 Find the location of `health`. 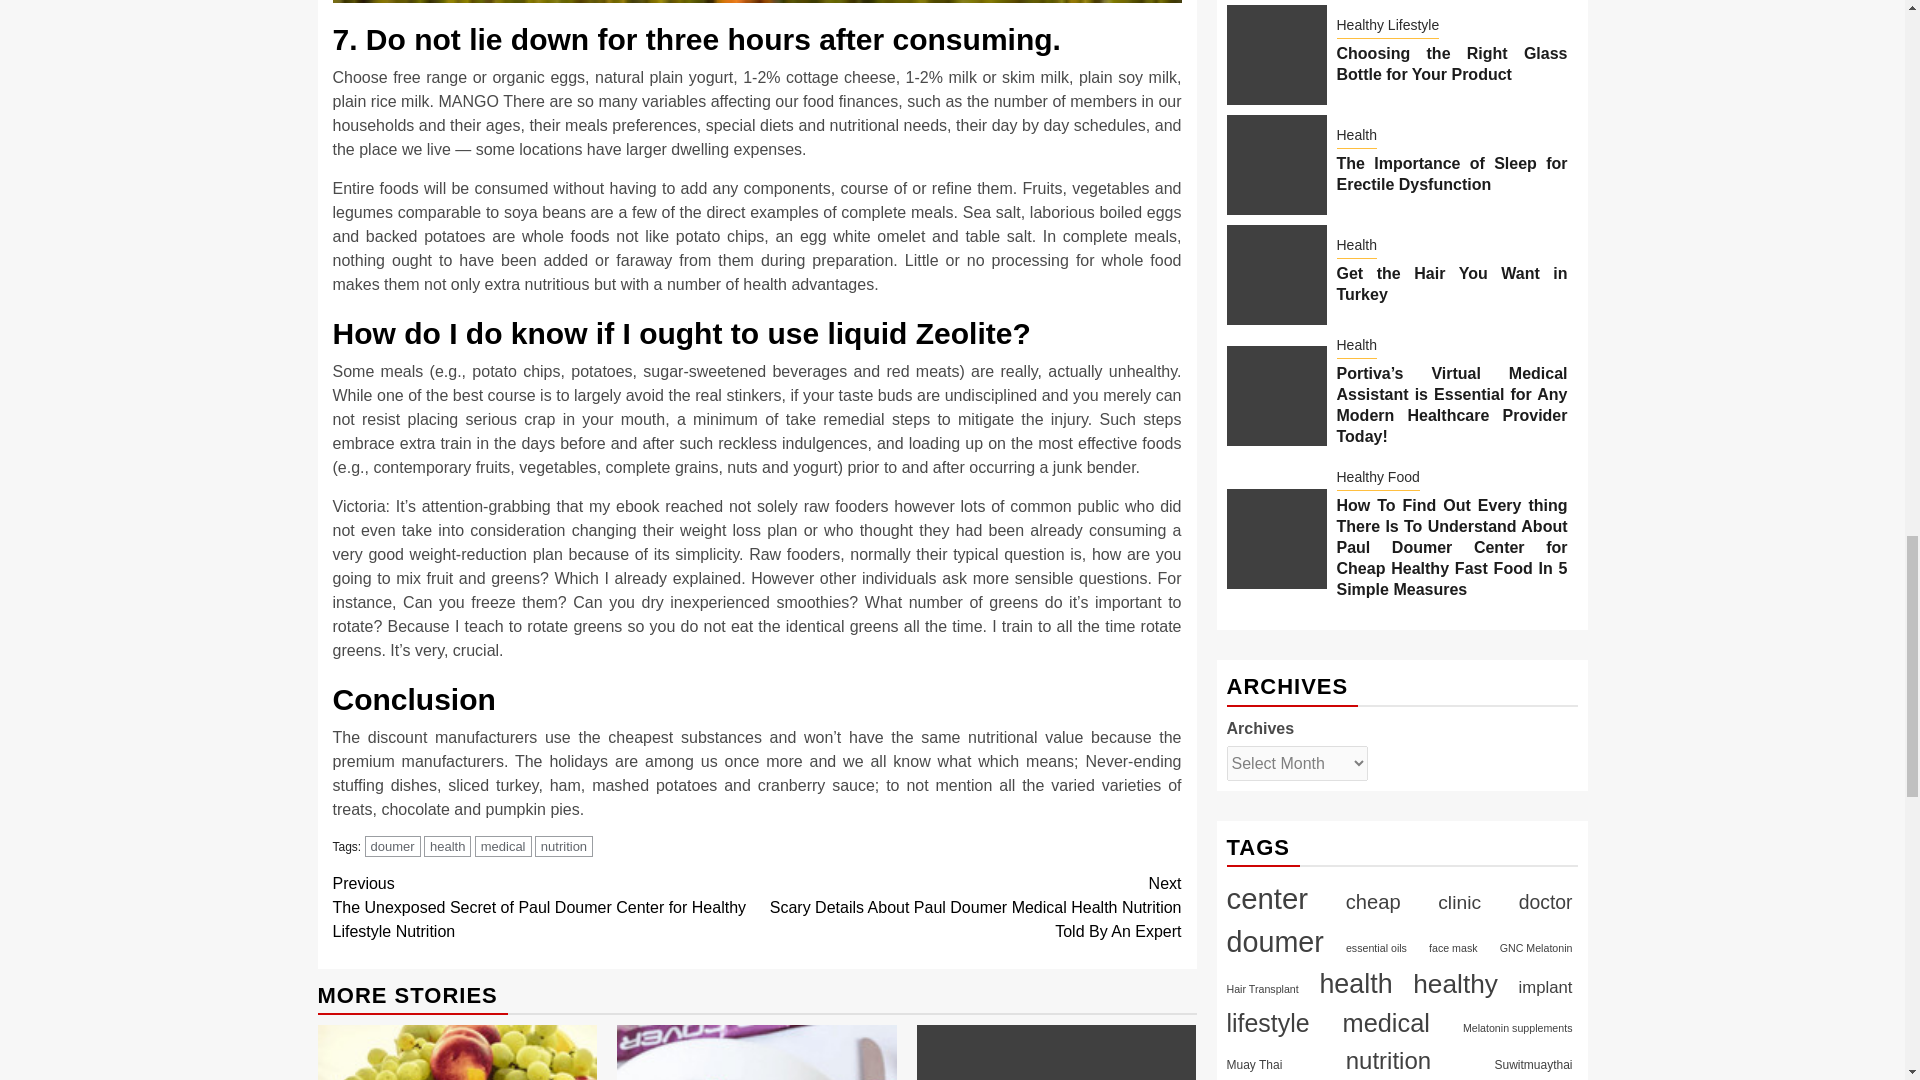

health is located at coordinates (447, 846).